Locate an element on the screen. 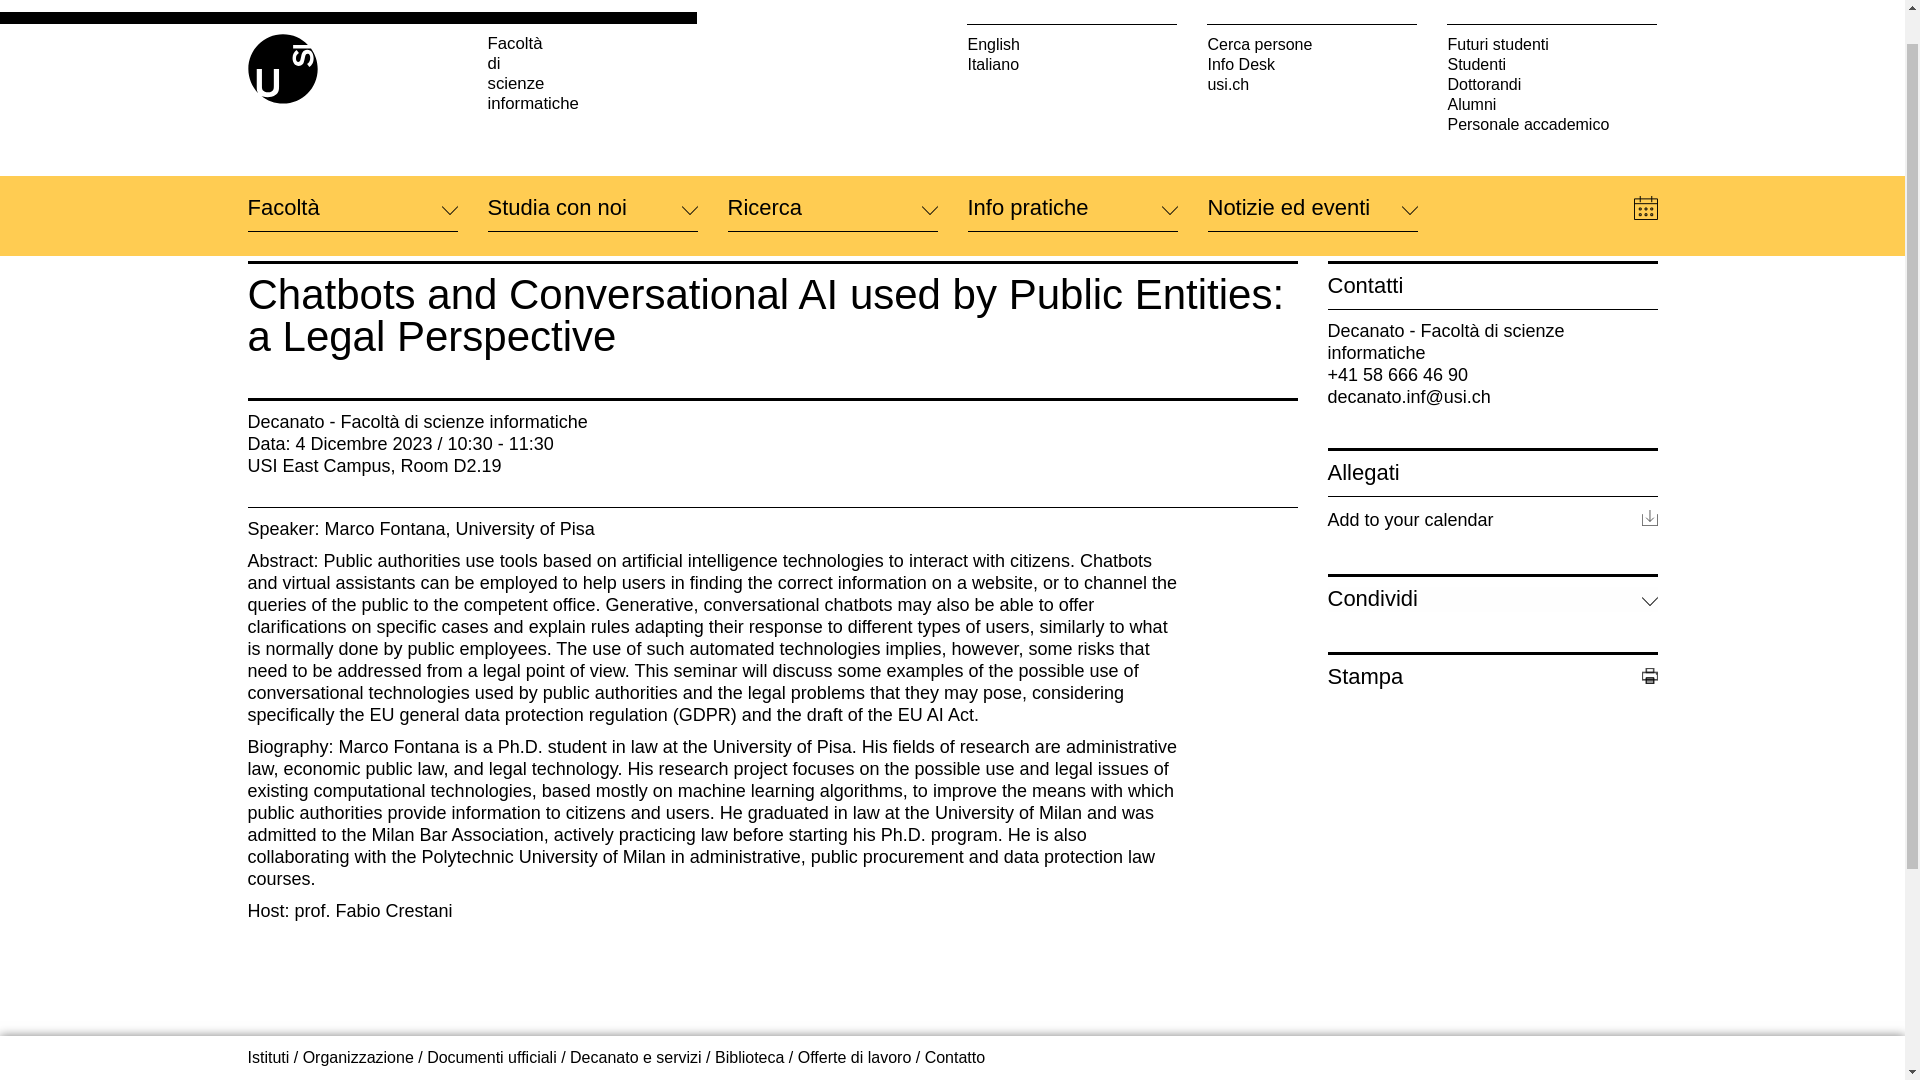 The image size is (1920, 1080). Cerca persone is located at coordinates (1312, 8).